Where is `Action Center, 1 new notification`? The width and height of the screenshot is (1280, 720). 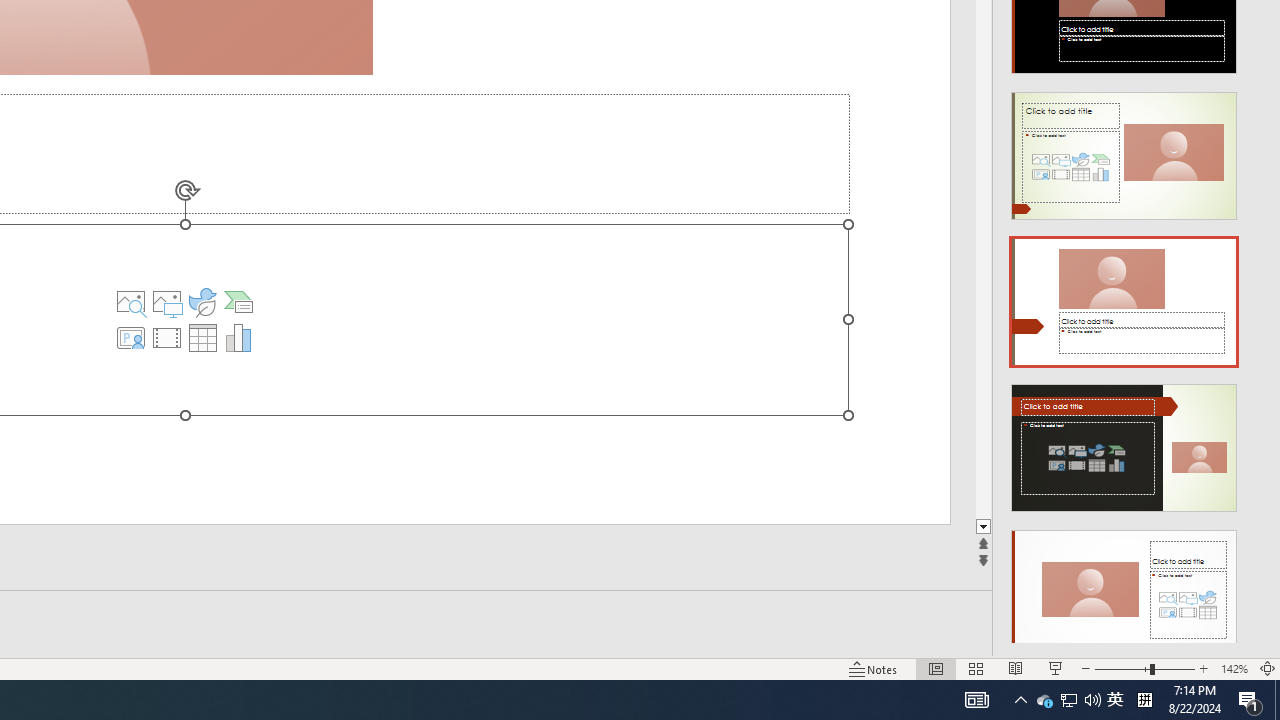 Action Center, 1 new notification is located at coordinates (1250, 700).